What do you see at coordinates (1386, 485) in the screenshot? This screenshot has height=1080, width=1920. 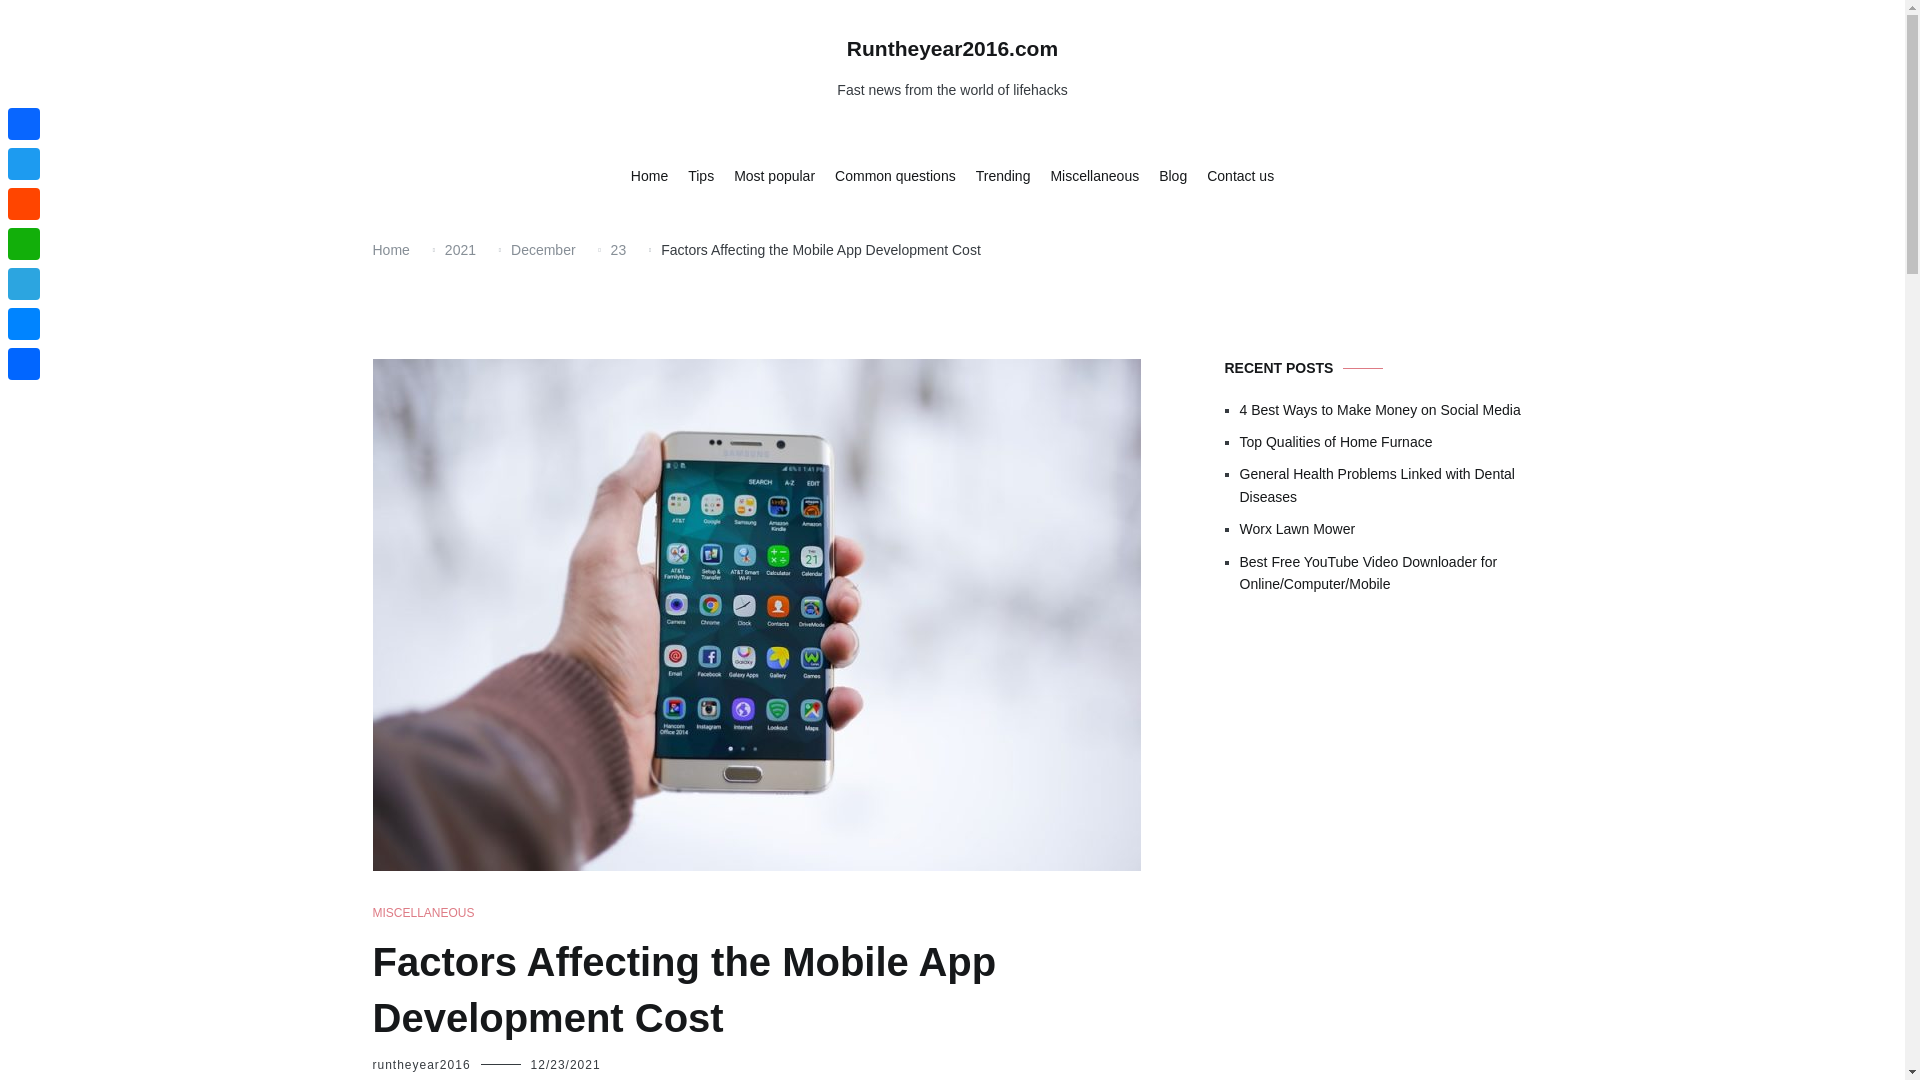 I see `General Health Problems Linked with Dental Diseases` at bounding box center [1386, 485].